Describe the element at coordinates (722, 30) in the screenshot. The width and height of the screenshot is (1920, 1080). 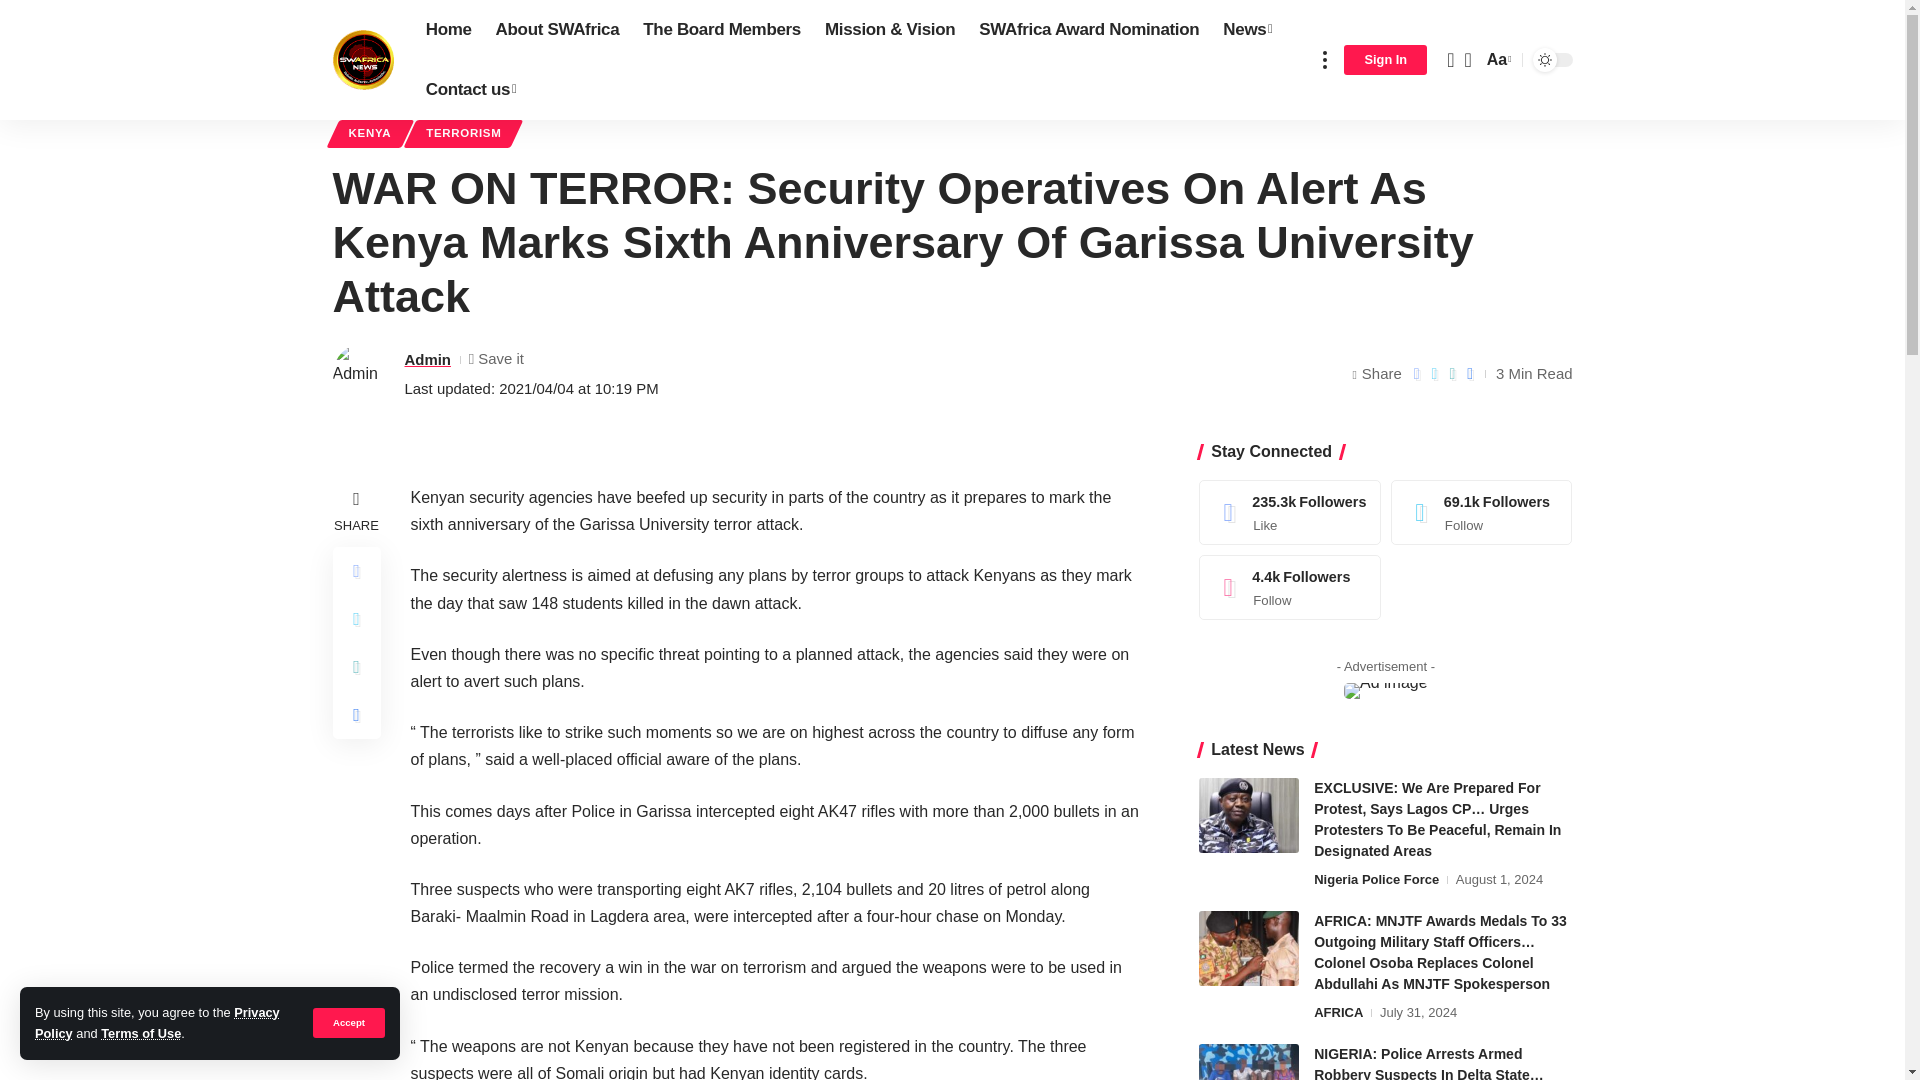
I see `The Board Members` at that location.